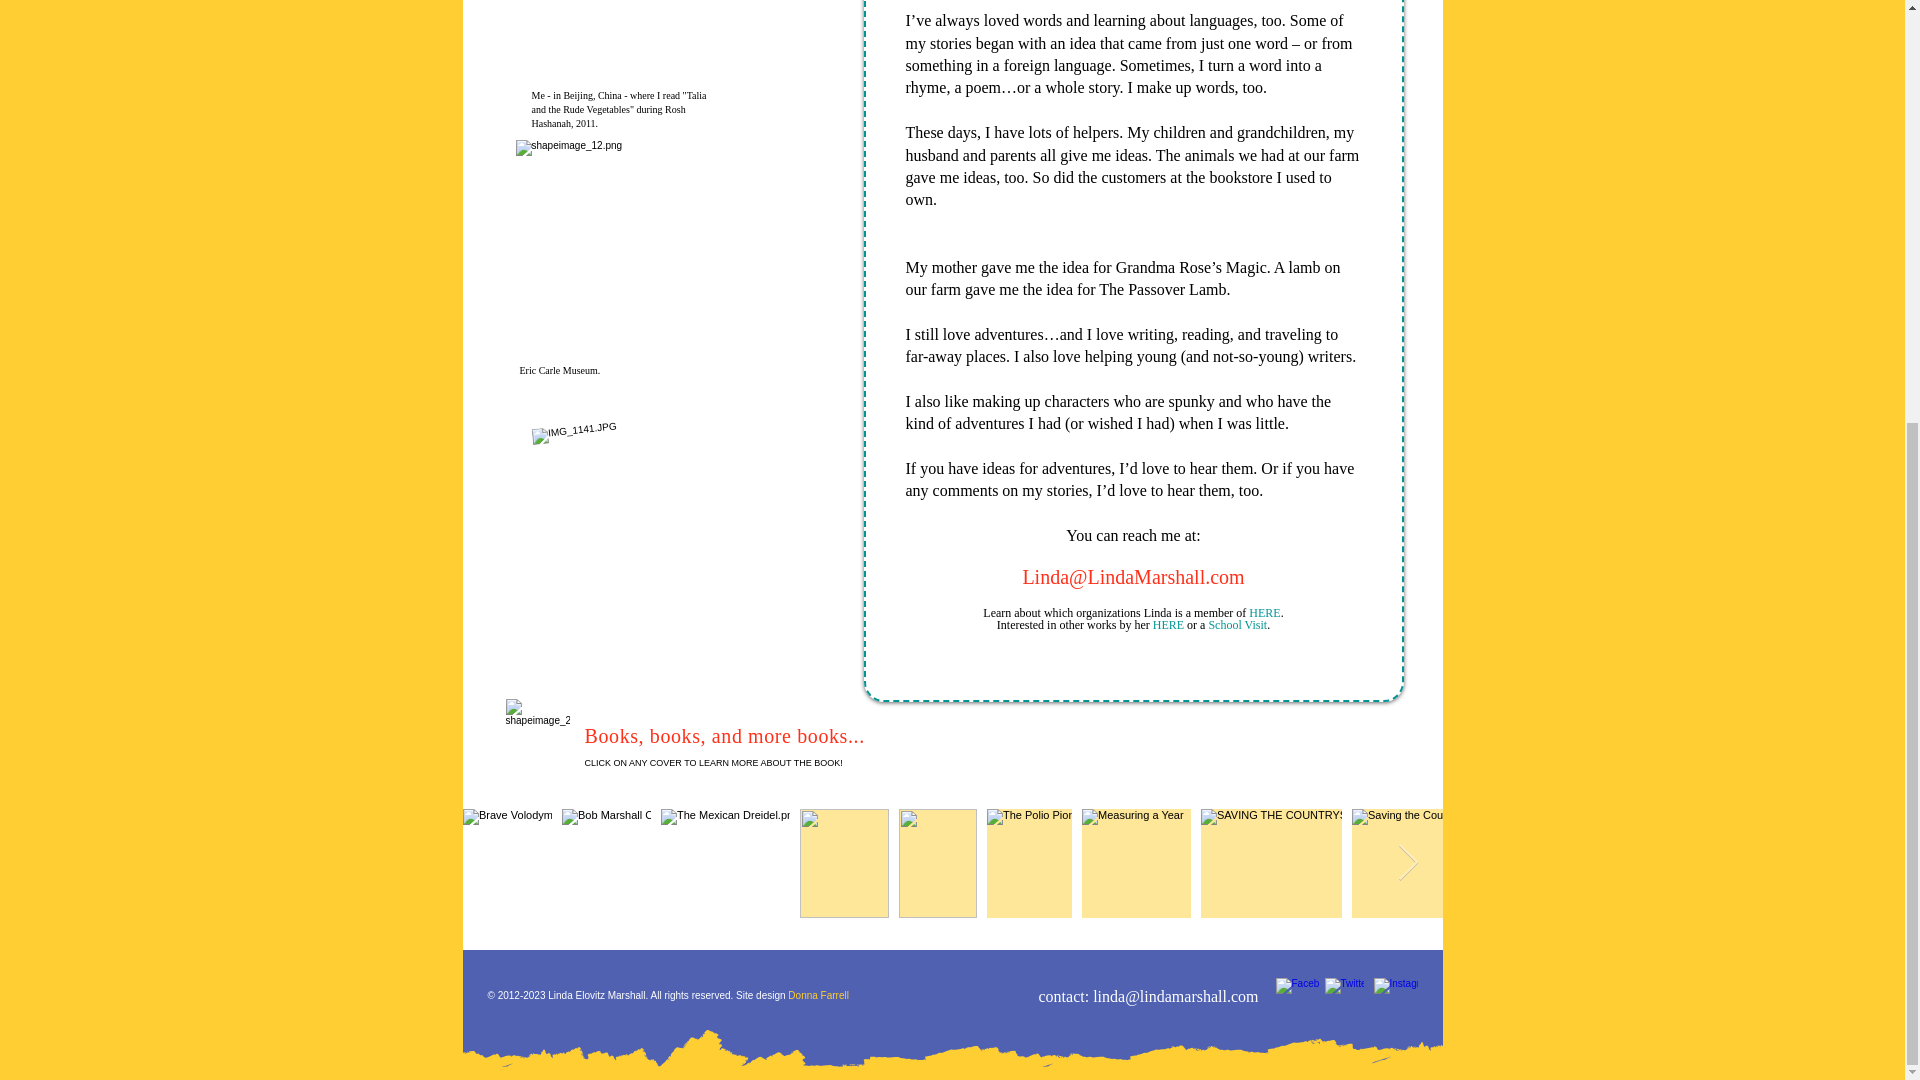 Image resolution: width=1920 pixels, height=1080 pixels. What do you see at coordinates (1168, 624) in the screenshot?
I see `HERE` at bounding box center [1168, 624].